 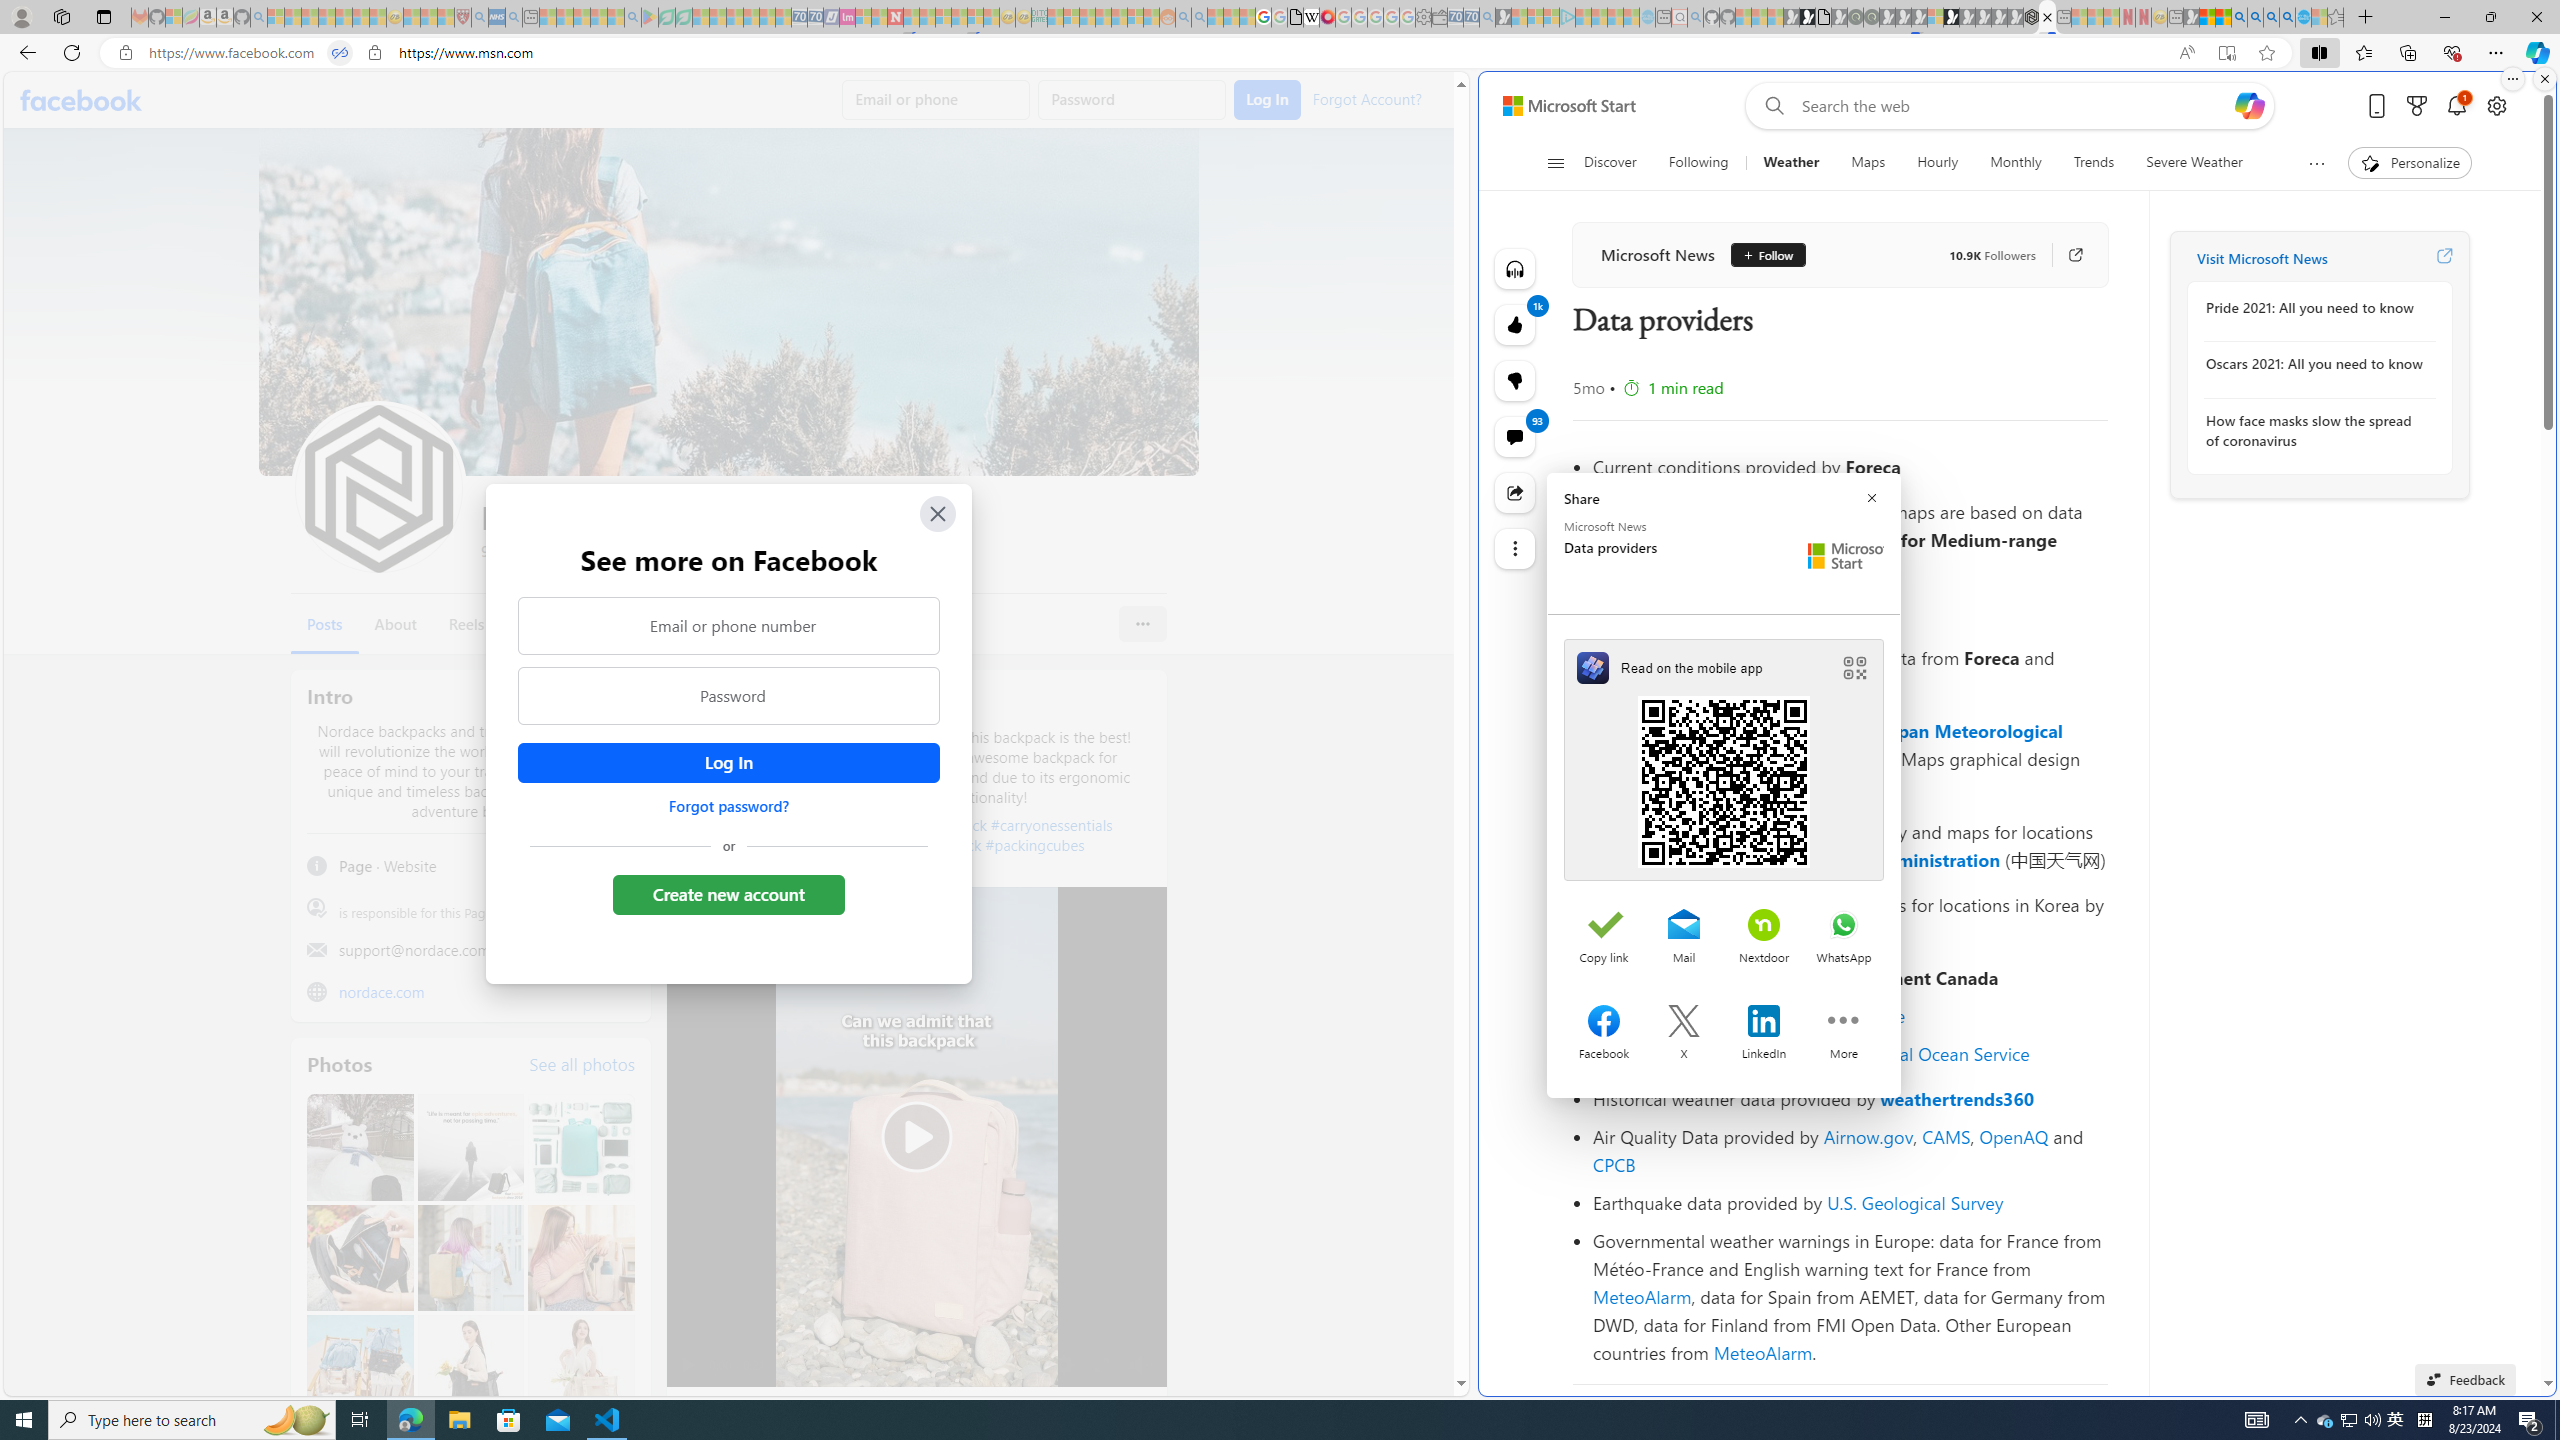 I want to click on MeteoAlarm, so click(x=1762, y=1352).